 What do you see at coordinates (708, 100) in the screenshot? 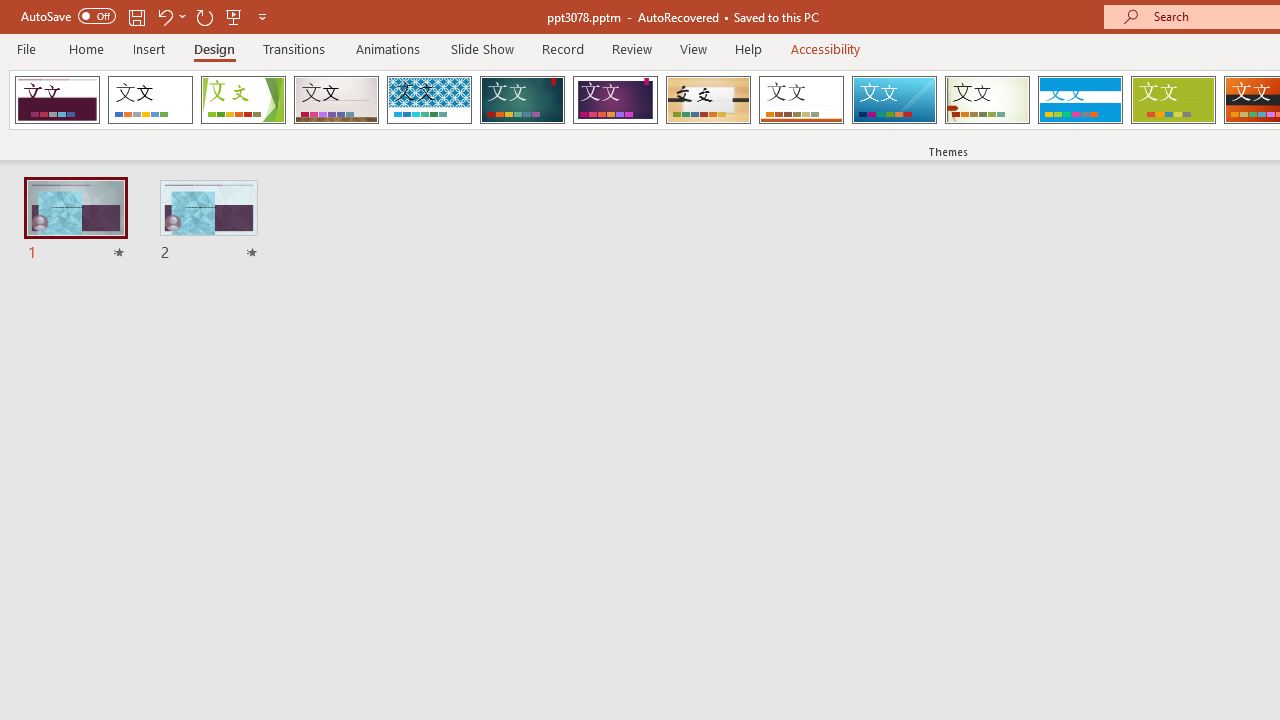
I see `Organic` at bounding box center [708, 100].